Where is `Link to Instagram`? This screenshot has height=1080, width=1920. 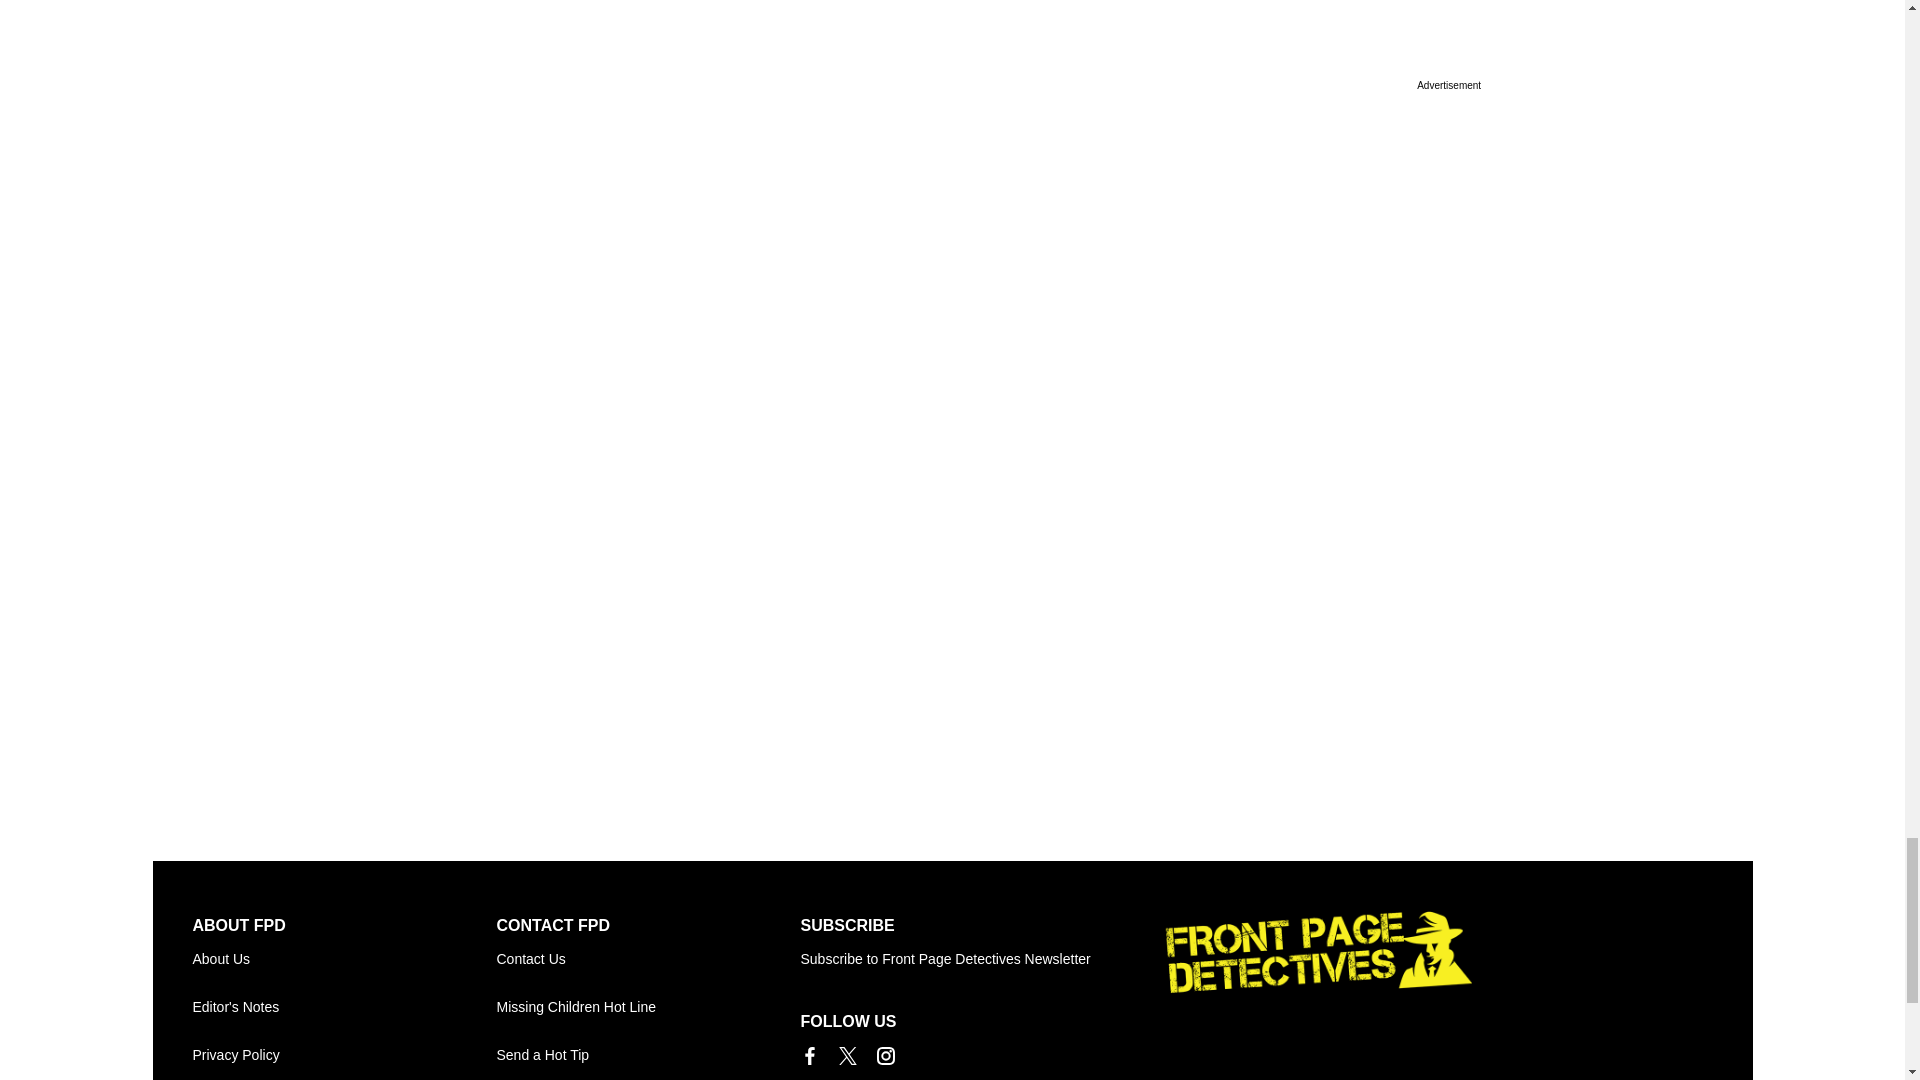 Link to Instagram is located at coordinates (884, 1055).